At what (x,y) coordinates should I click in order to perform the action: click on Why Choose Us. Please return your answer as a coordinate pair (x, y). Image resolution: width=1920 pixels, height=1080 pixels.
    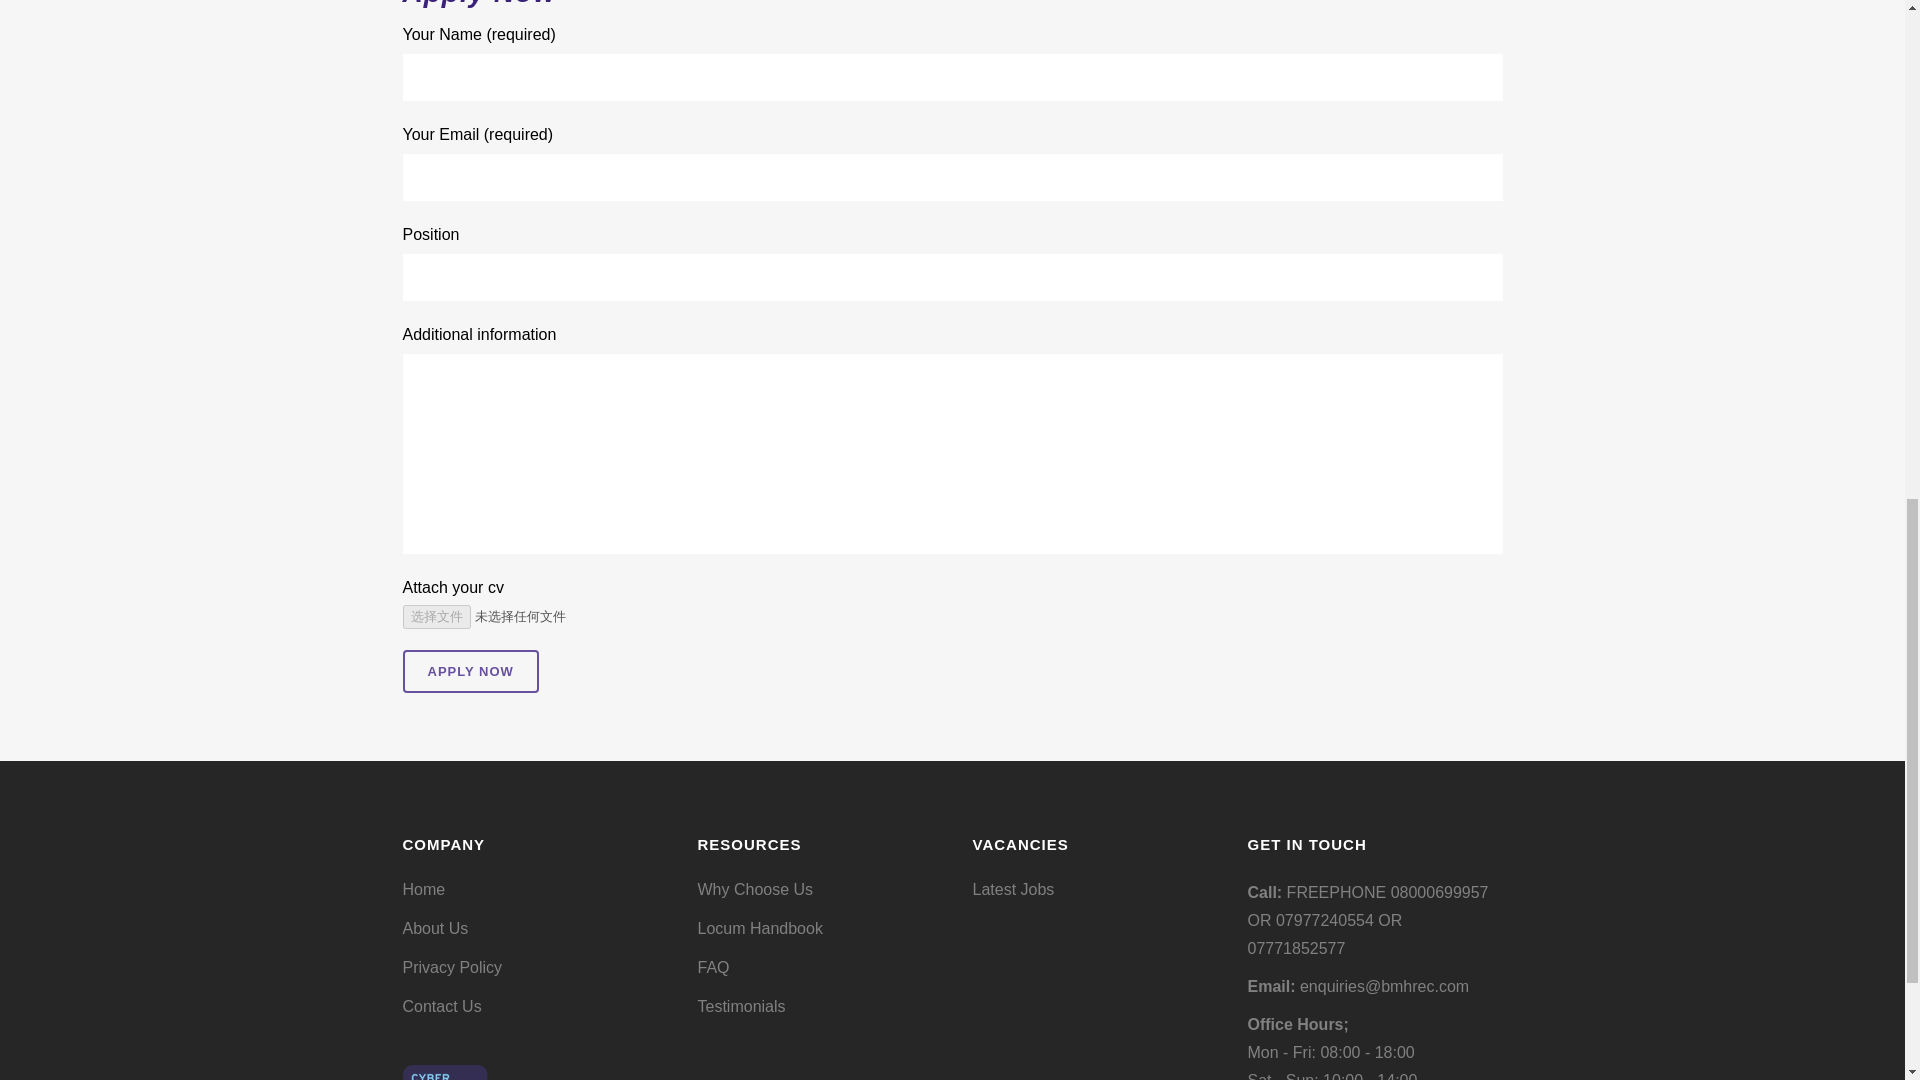
    Looking at the image, I should click on (820, 890).